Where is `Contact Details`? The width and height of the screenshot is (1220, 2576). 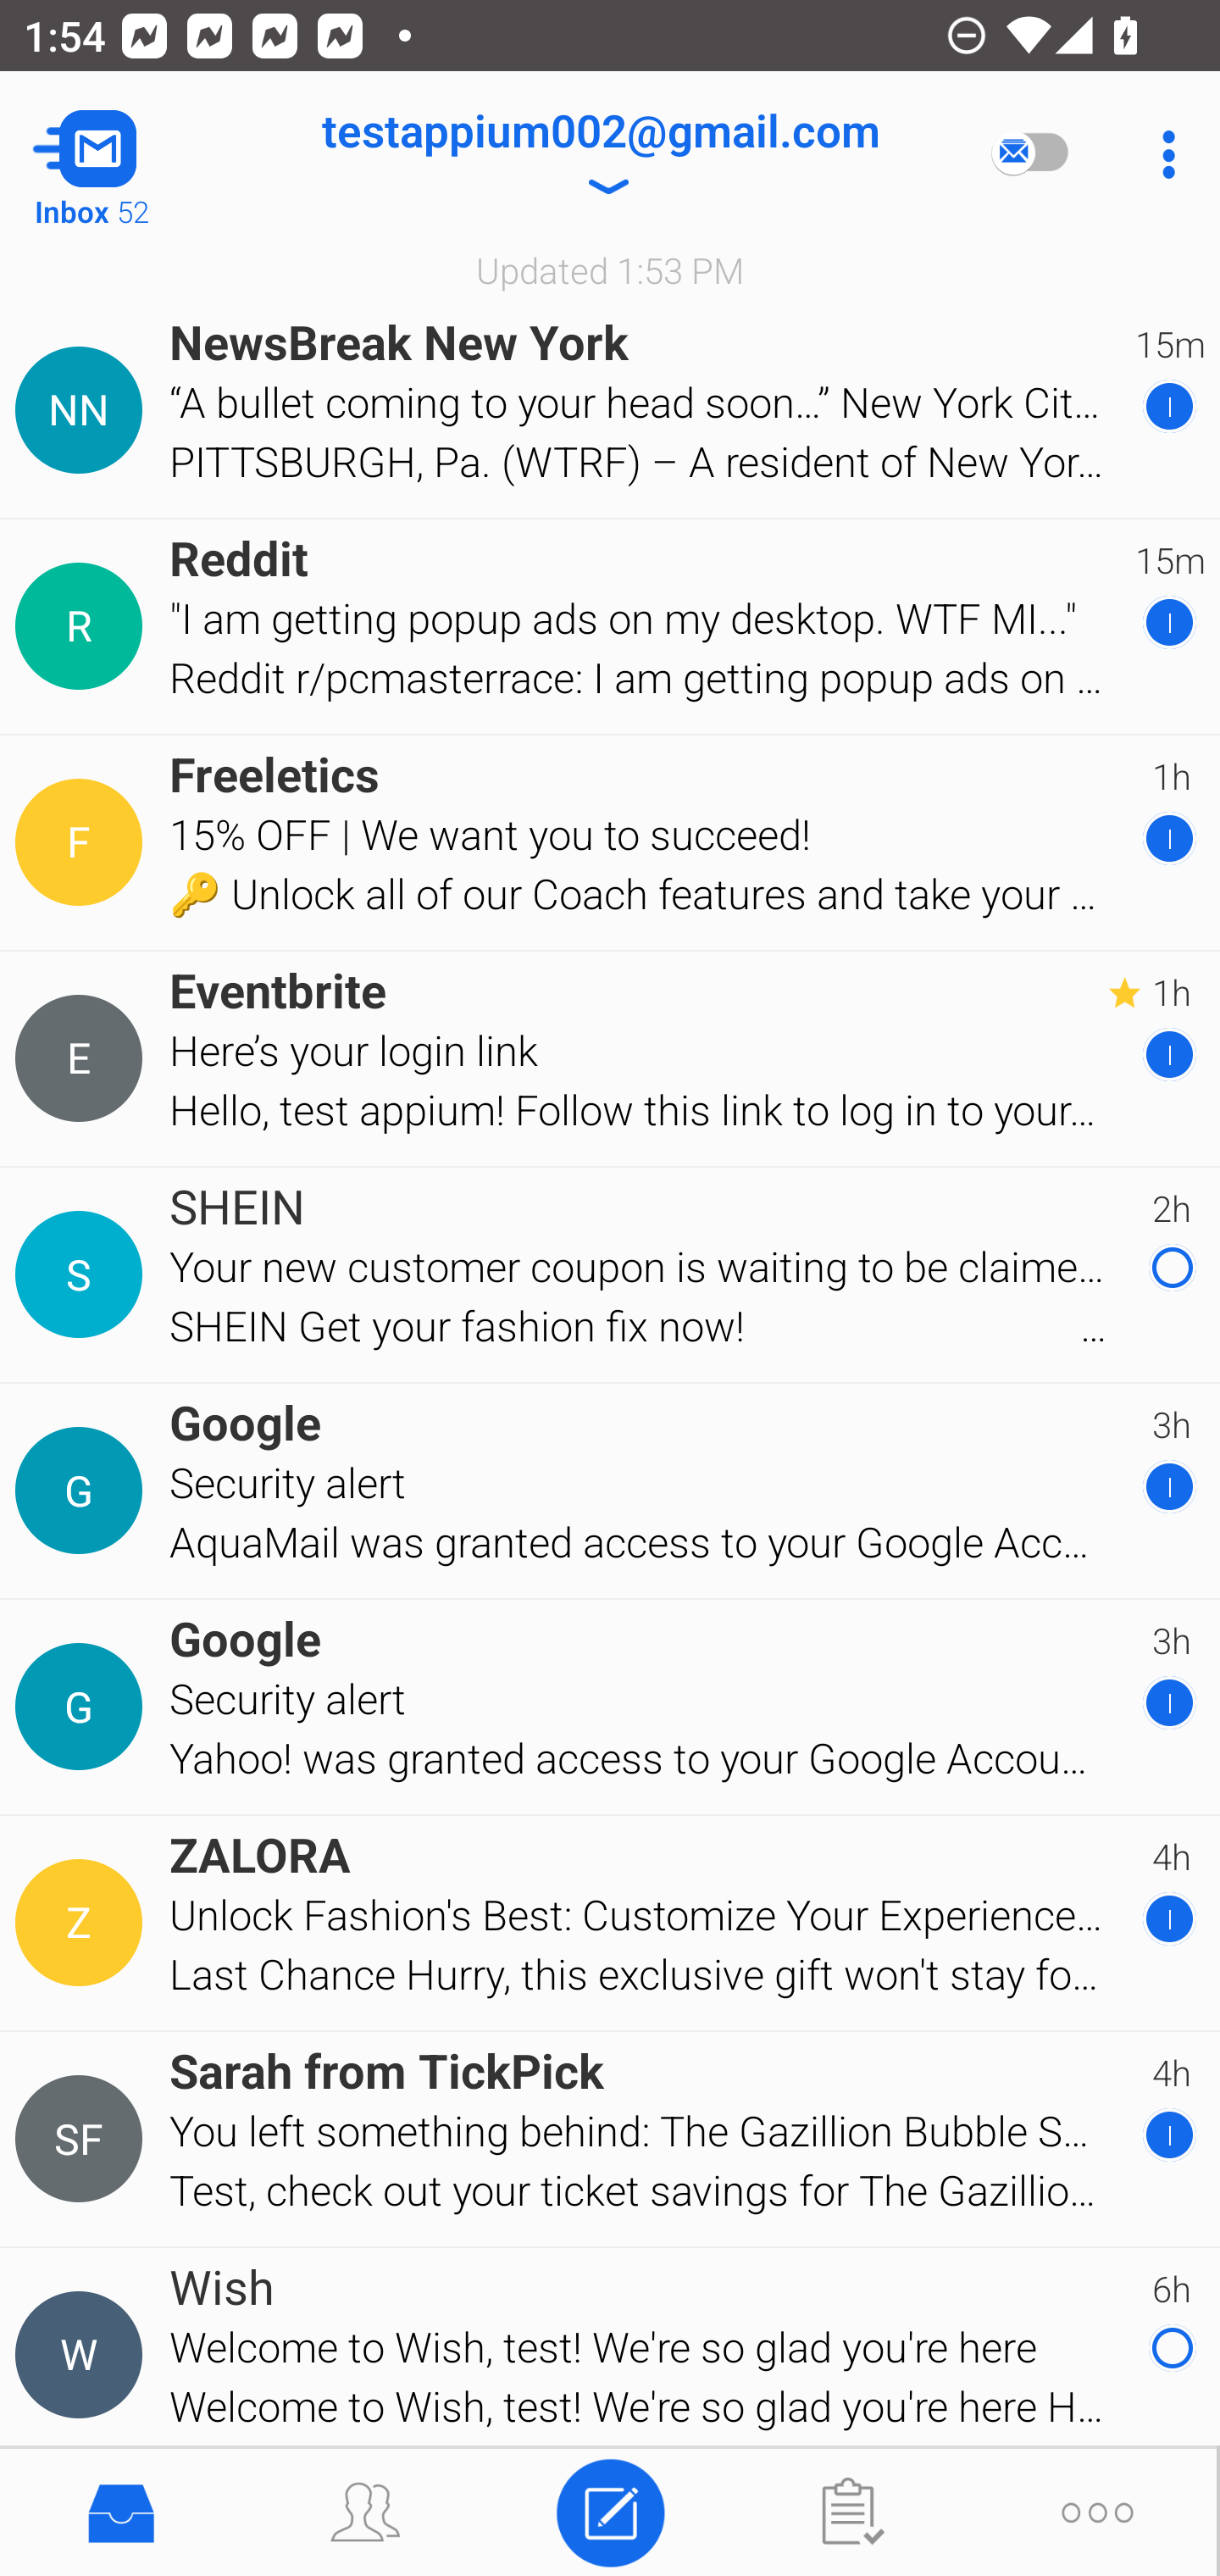 Contact Details is located at coordinates (83, 1490).